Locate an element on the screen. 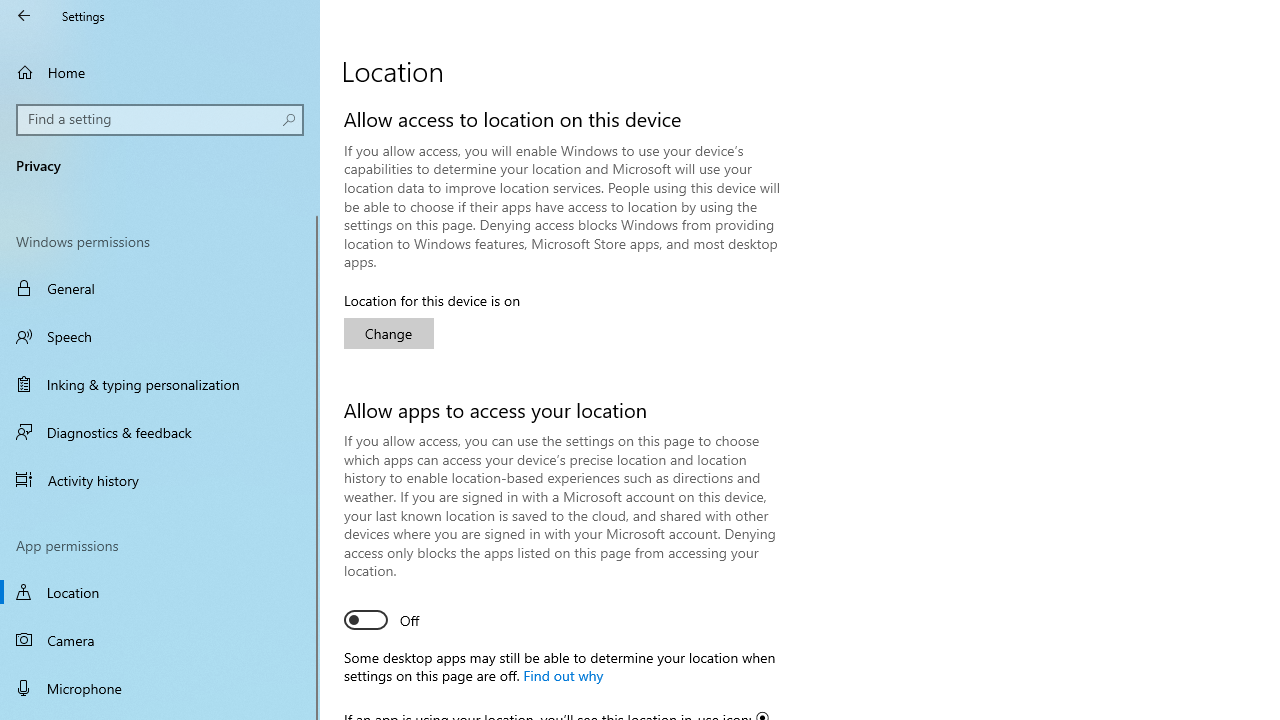  Activity history is located at coordinates (160, 479).